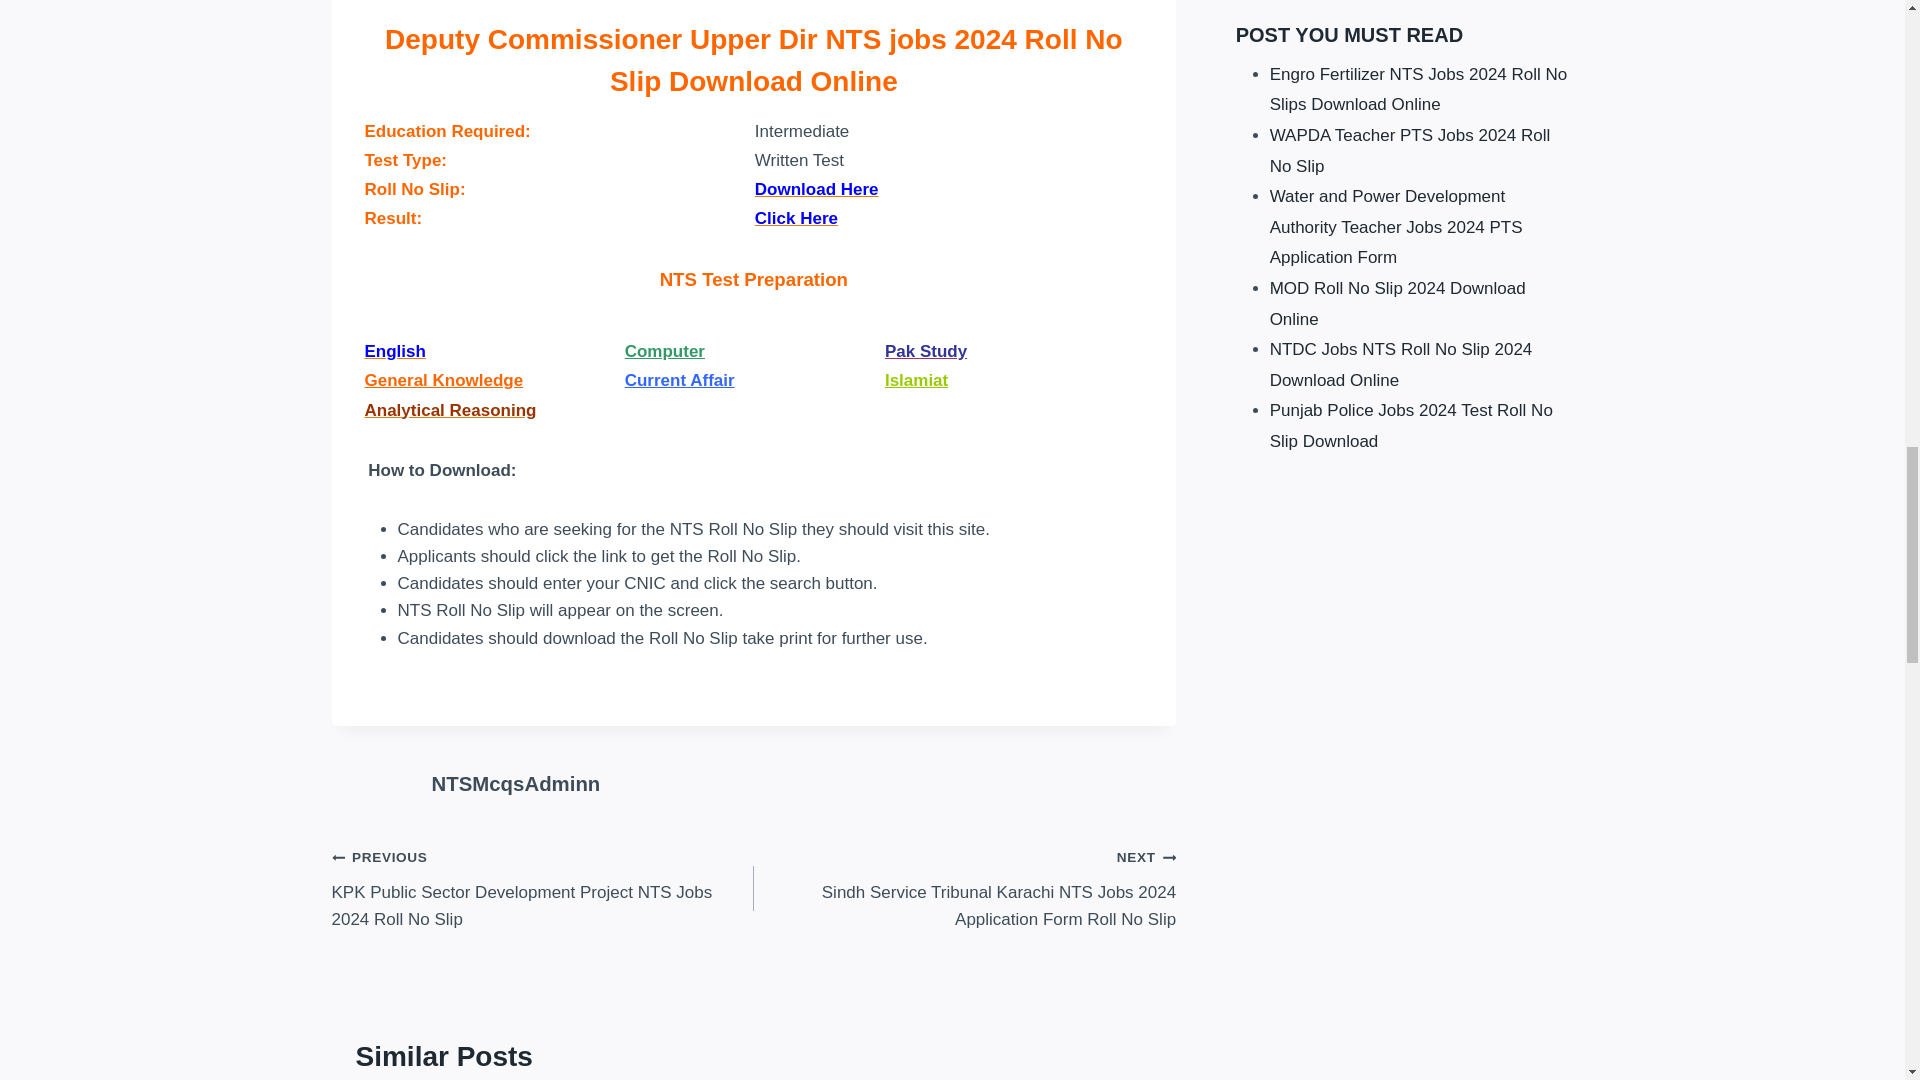  Describe the element at coordinates (916, 380) in the screenshot. I see `Islamiat` at that location.